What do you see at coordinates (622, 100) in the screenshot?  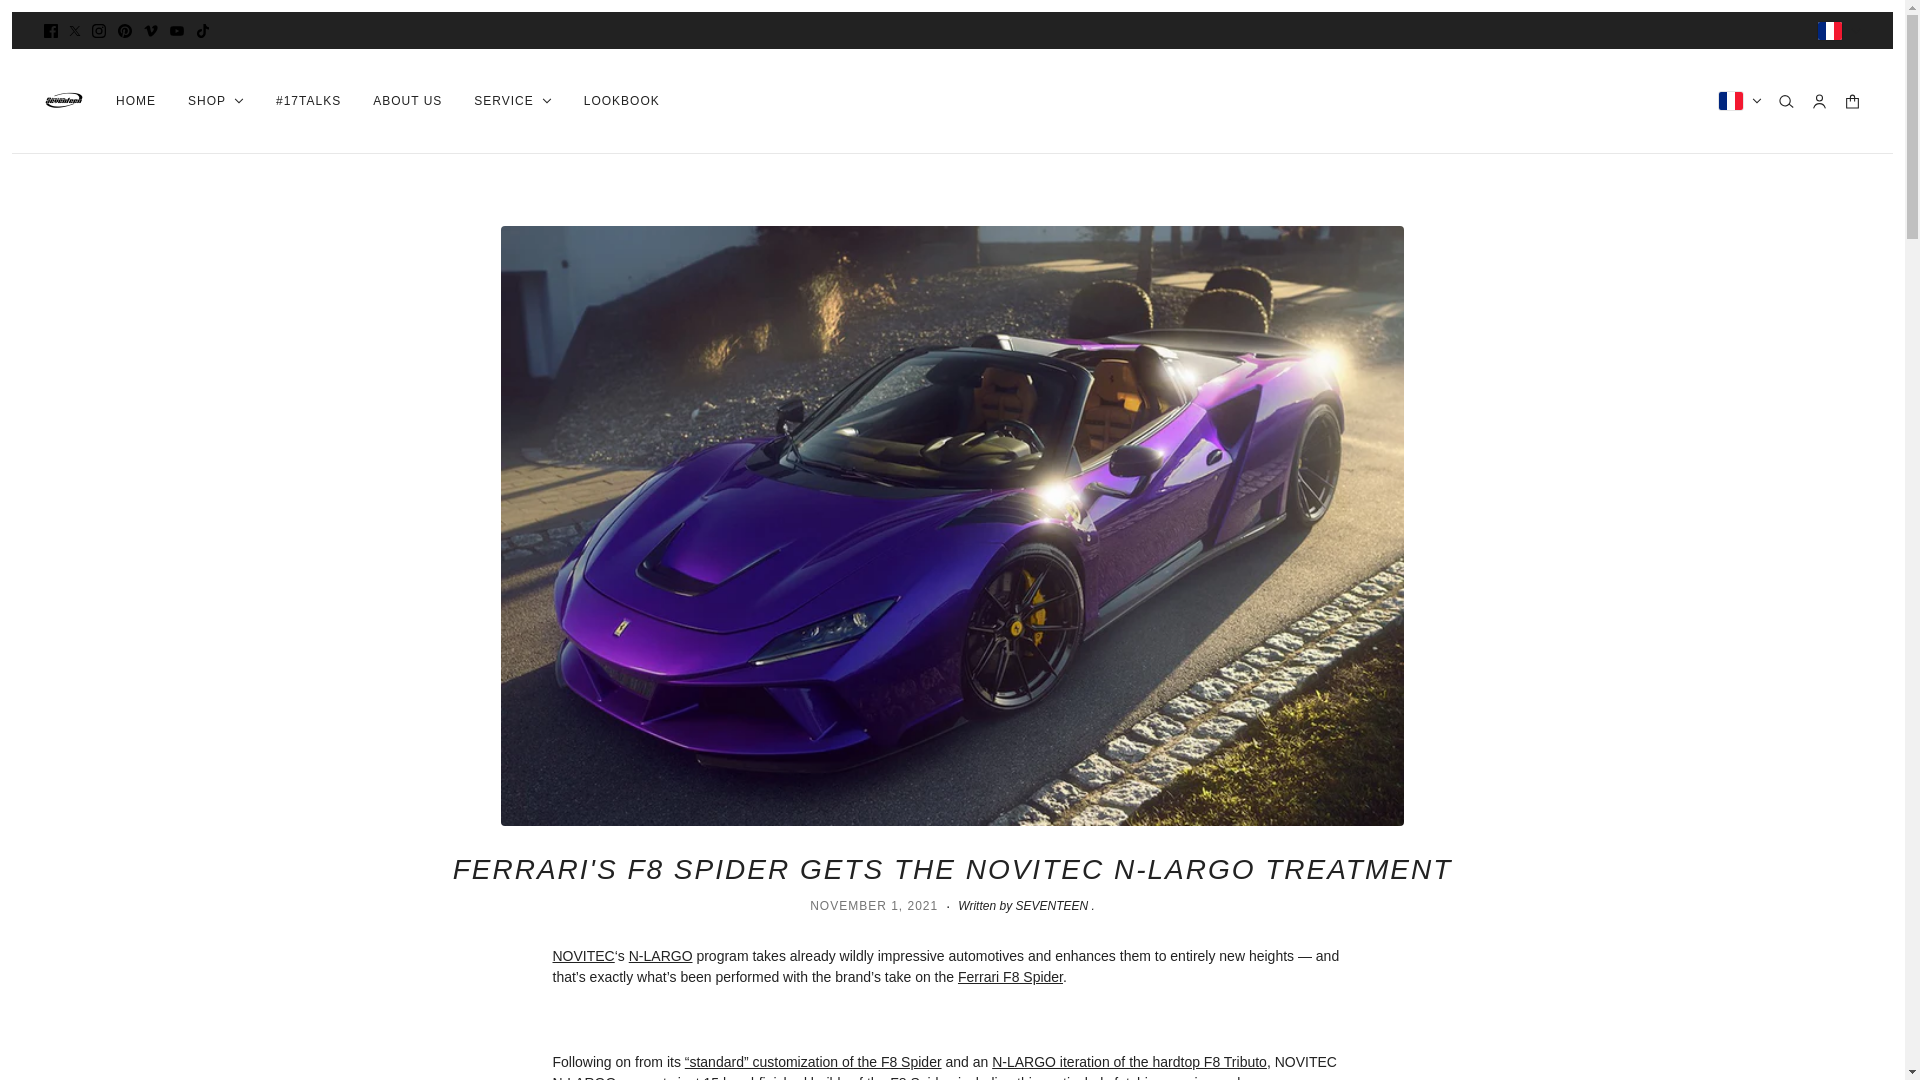 I see `LOOKBOOK` at bounding box center [622, 100].